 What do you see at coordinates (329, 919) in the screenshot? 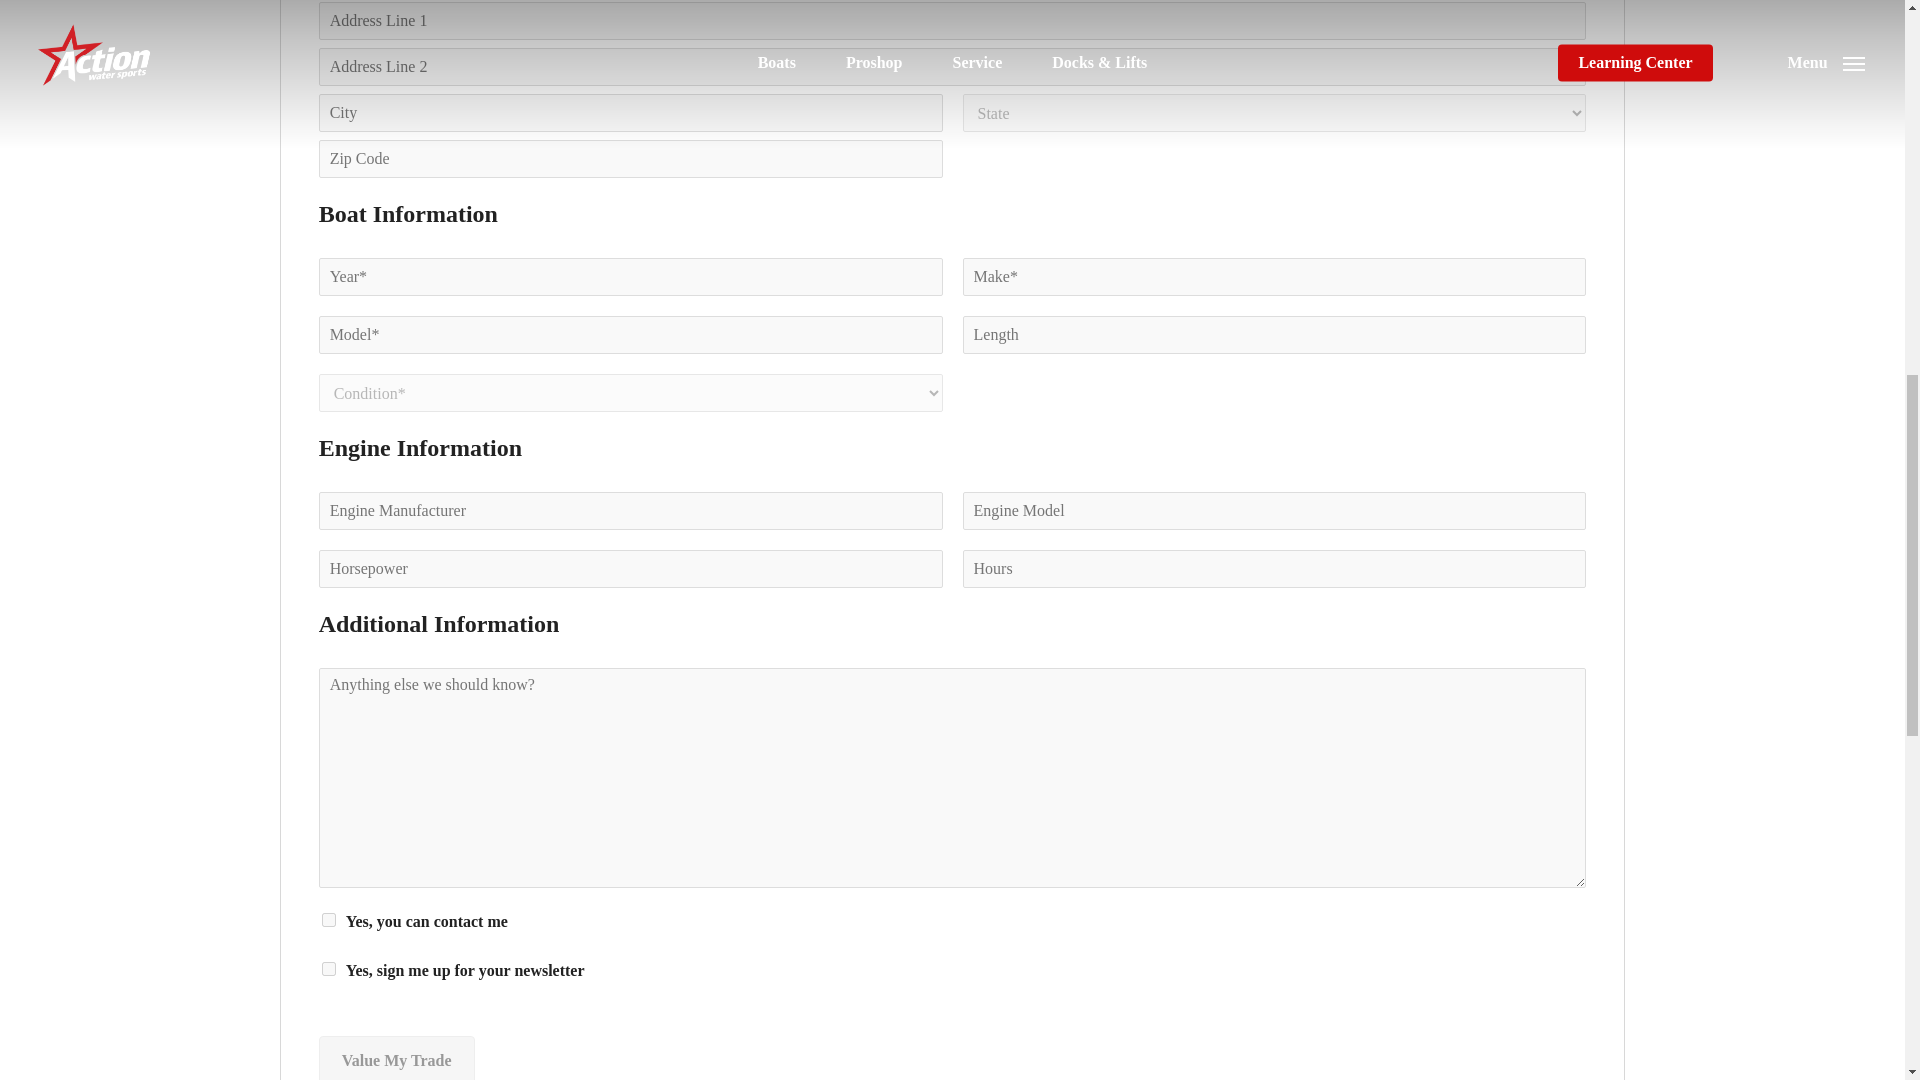
I see `Yes, you can contact me` at bounding box center [329, 919].